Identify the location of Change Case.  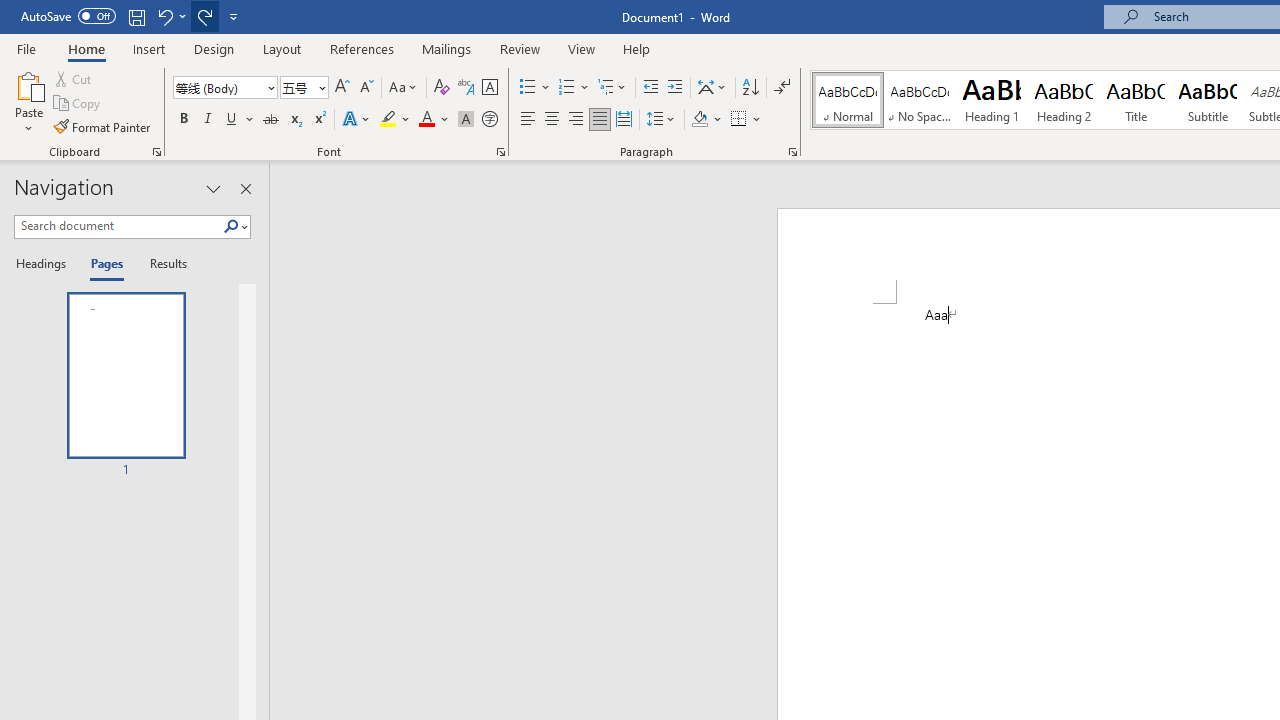
(404, 88).